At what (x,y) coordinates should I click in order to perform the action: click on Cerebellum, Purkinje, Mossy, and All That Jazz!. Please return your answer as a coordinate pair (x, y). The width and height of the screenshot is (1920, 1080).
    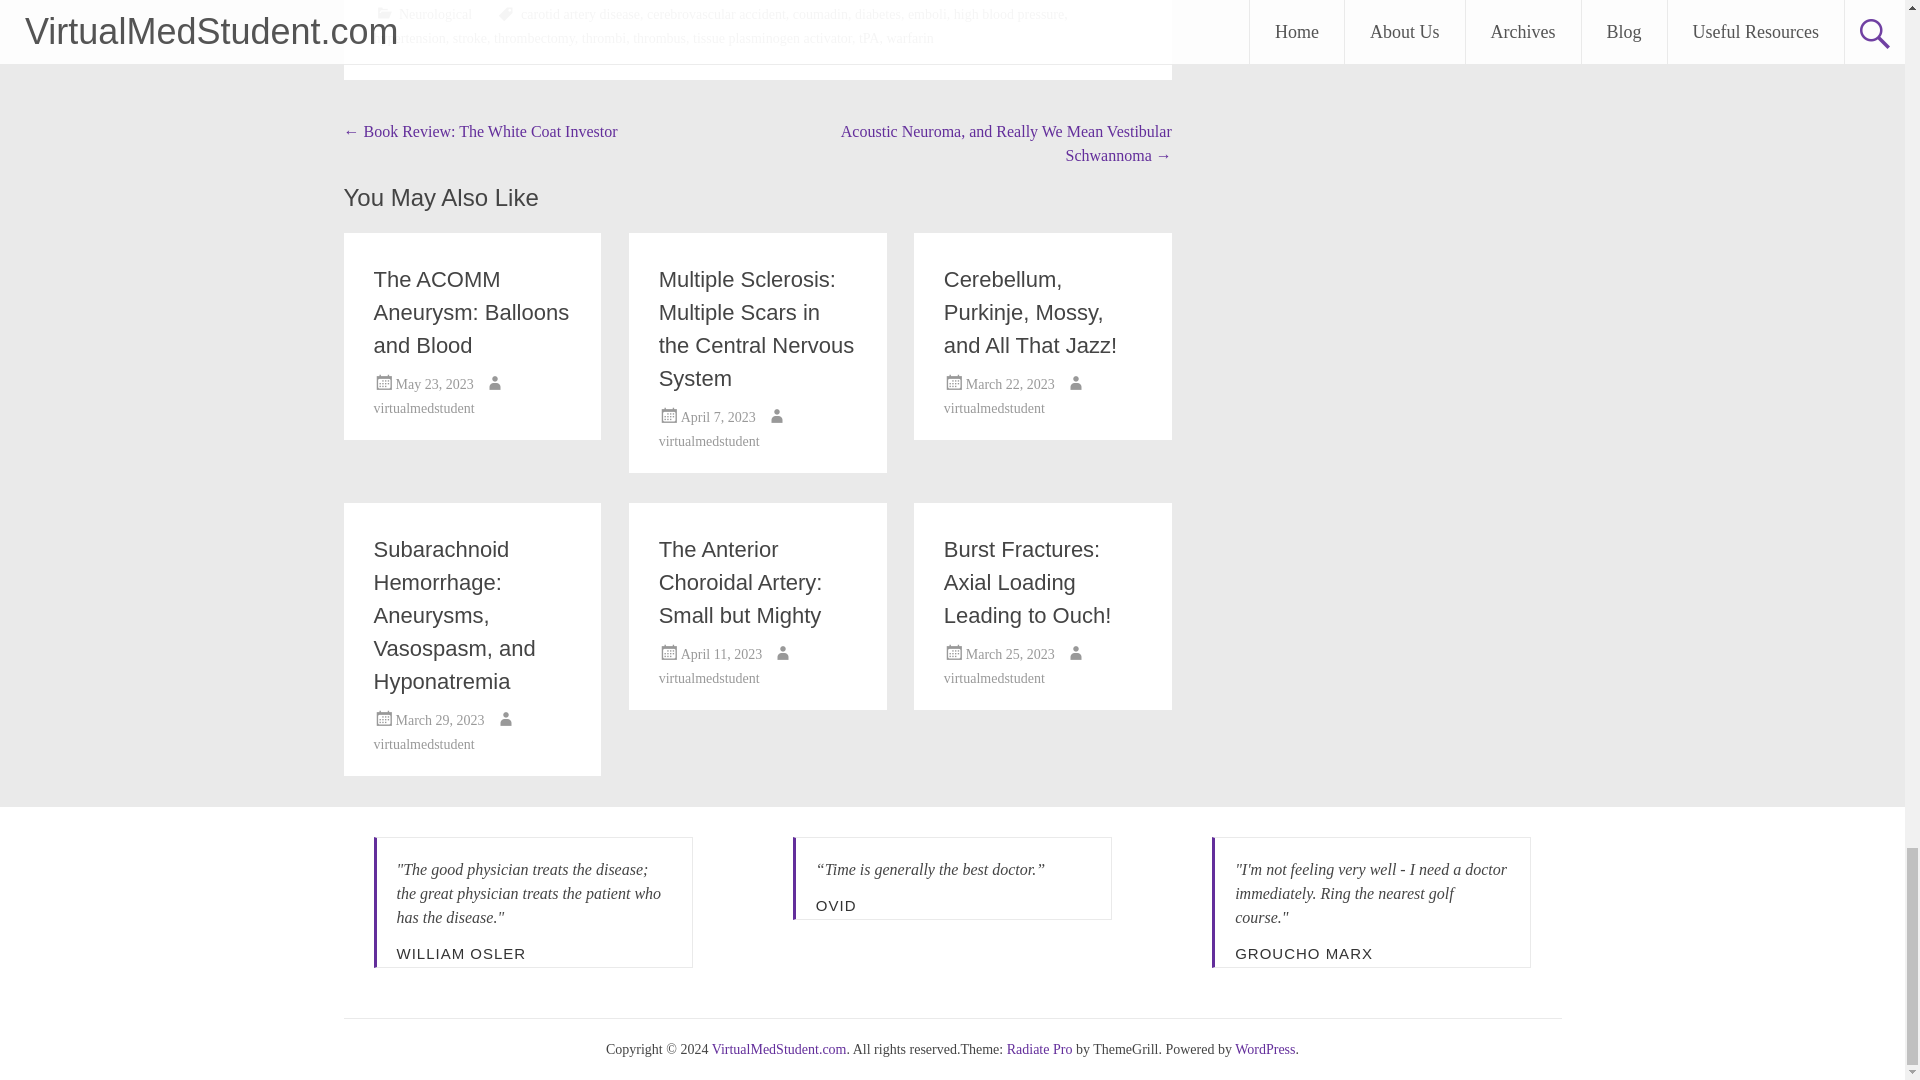
    Looking at the image, I should click on (1030, 312).